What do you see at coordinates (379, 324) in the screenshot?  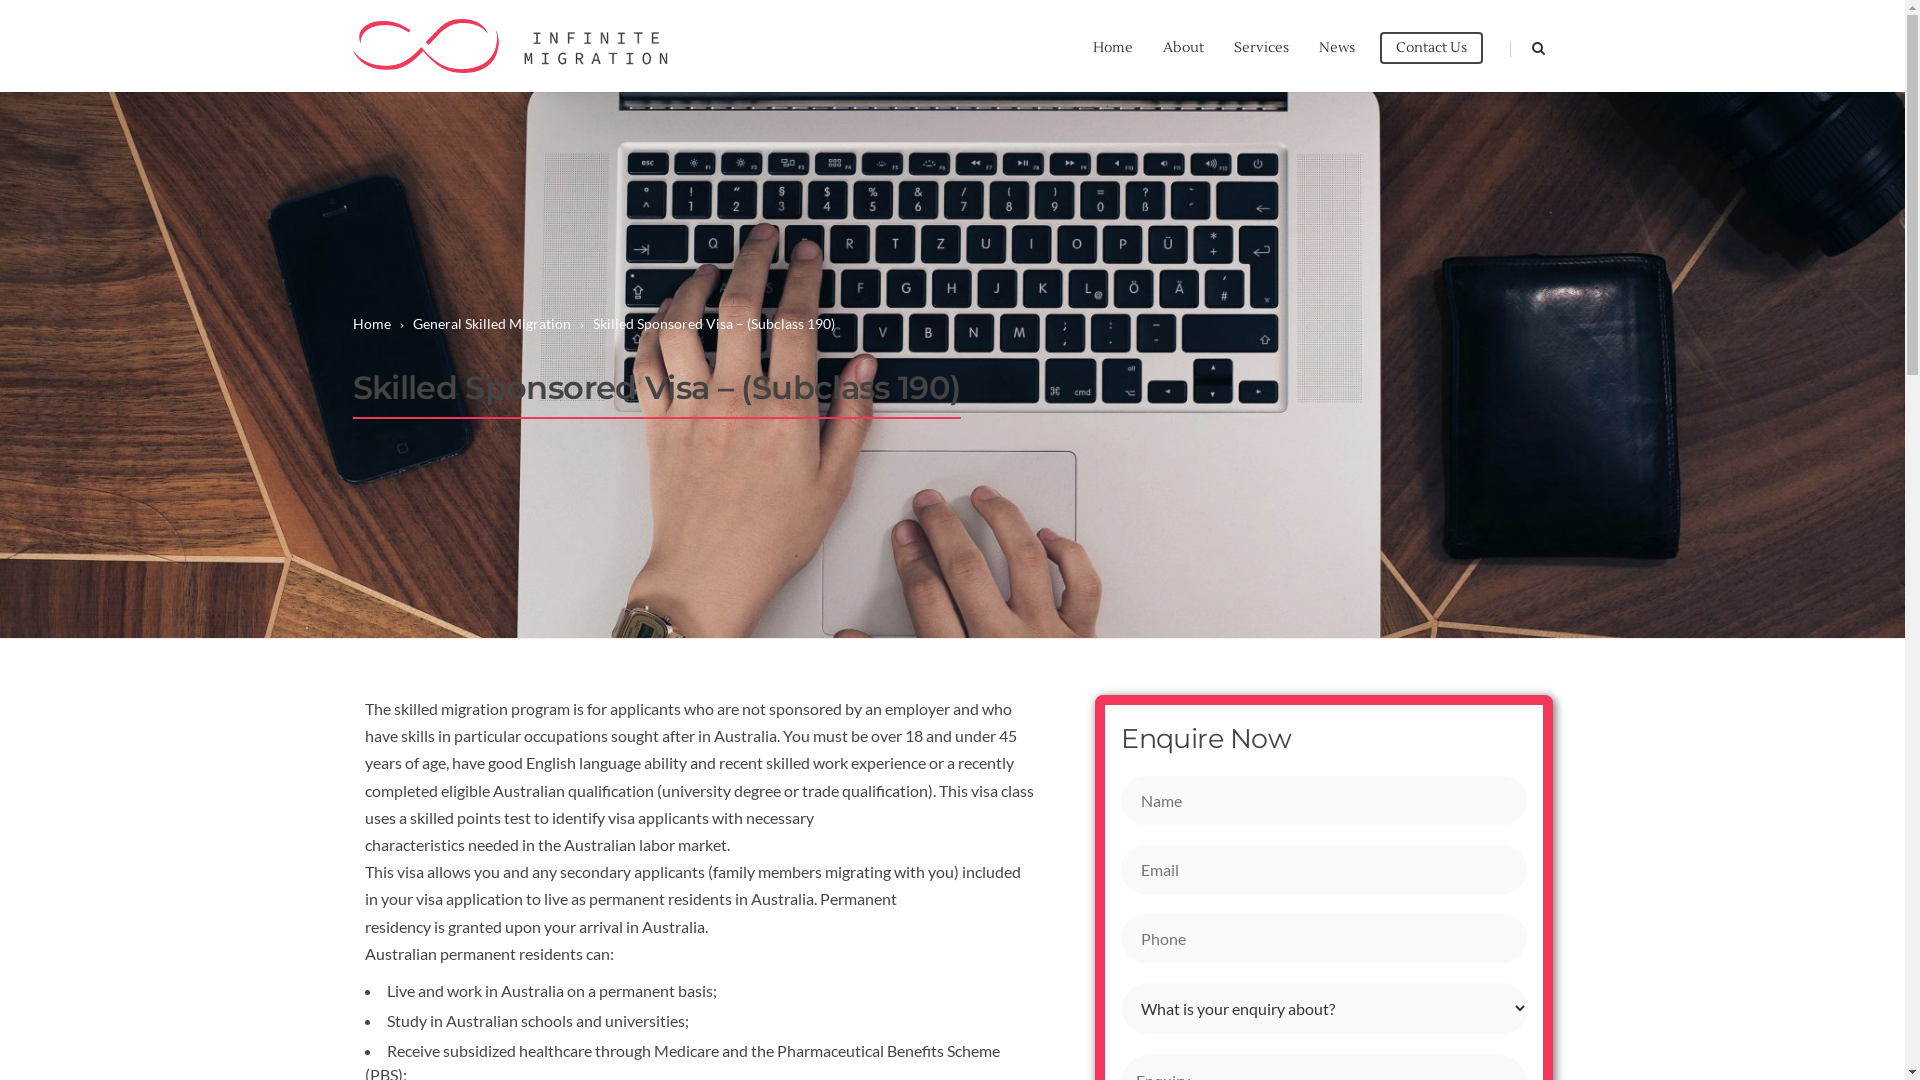 I see `Home` at bounding box center [379, 324].